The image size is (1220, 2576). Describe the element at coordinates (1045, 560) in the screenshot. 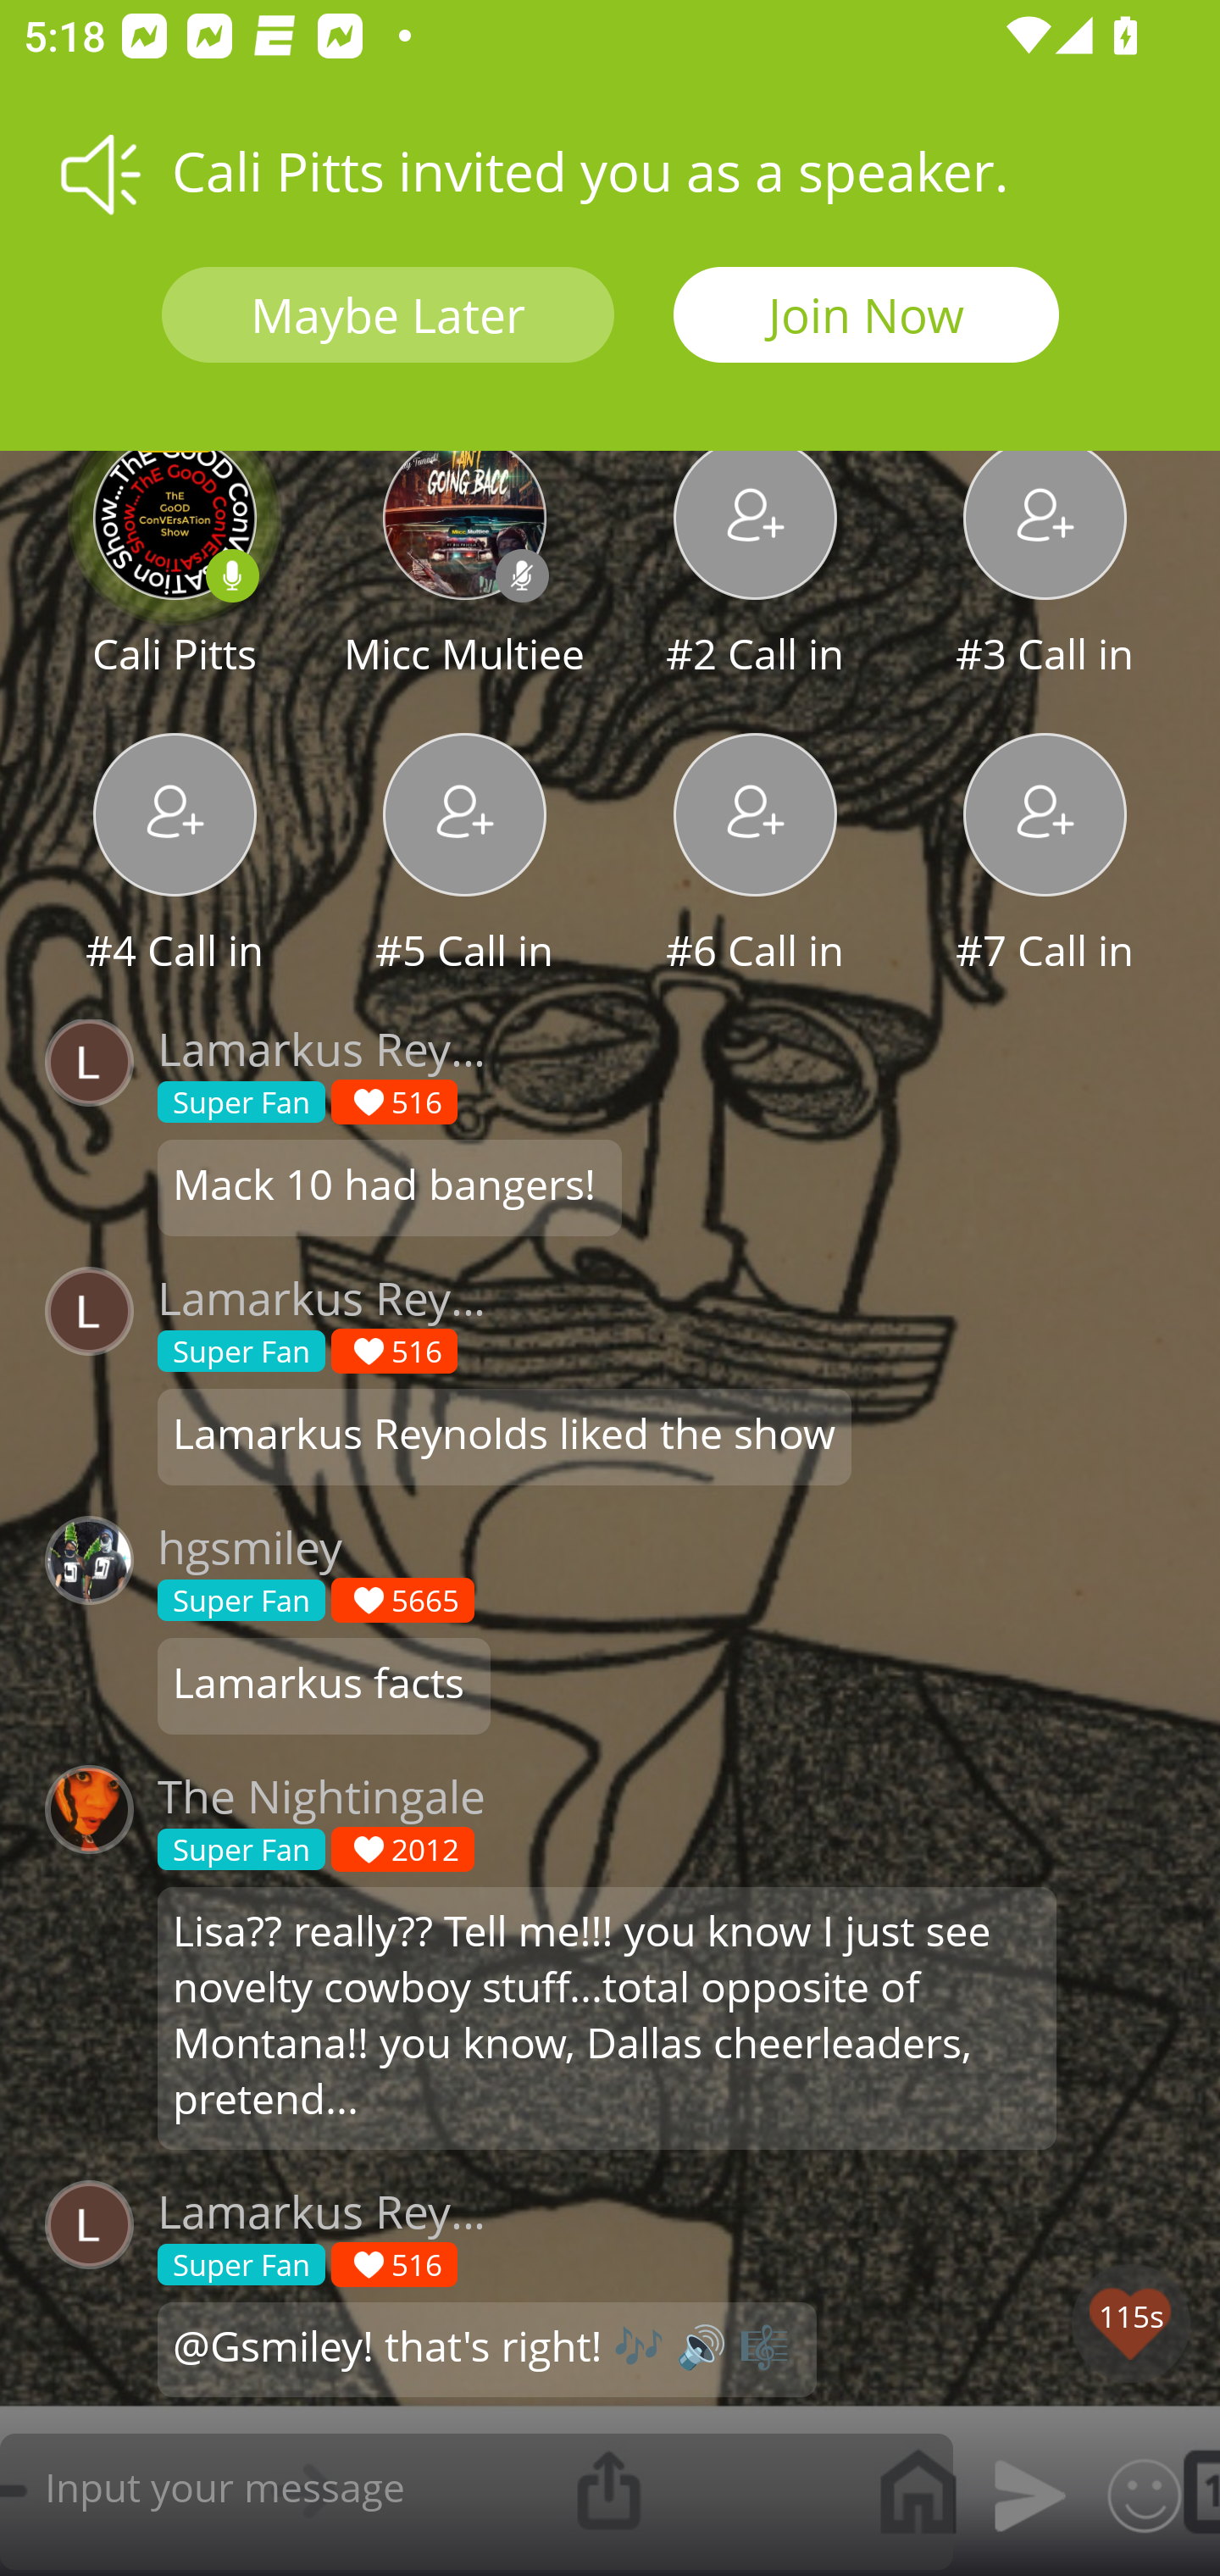

I see `#3 Call in` at that location.